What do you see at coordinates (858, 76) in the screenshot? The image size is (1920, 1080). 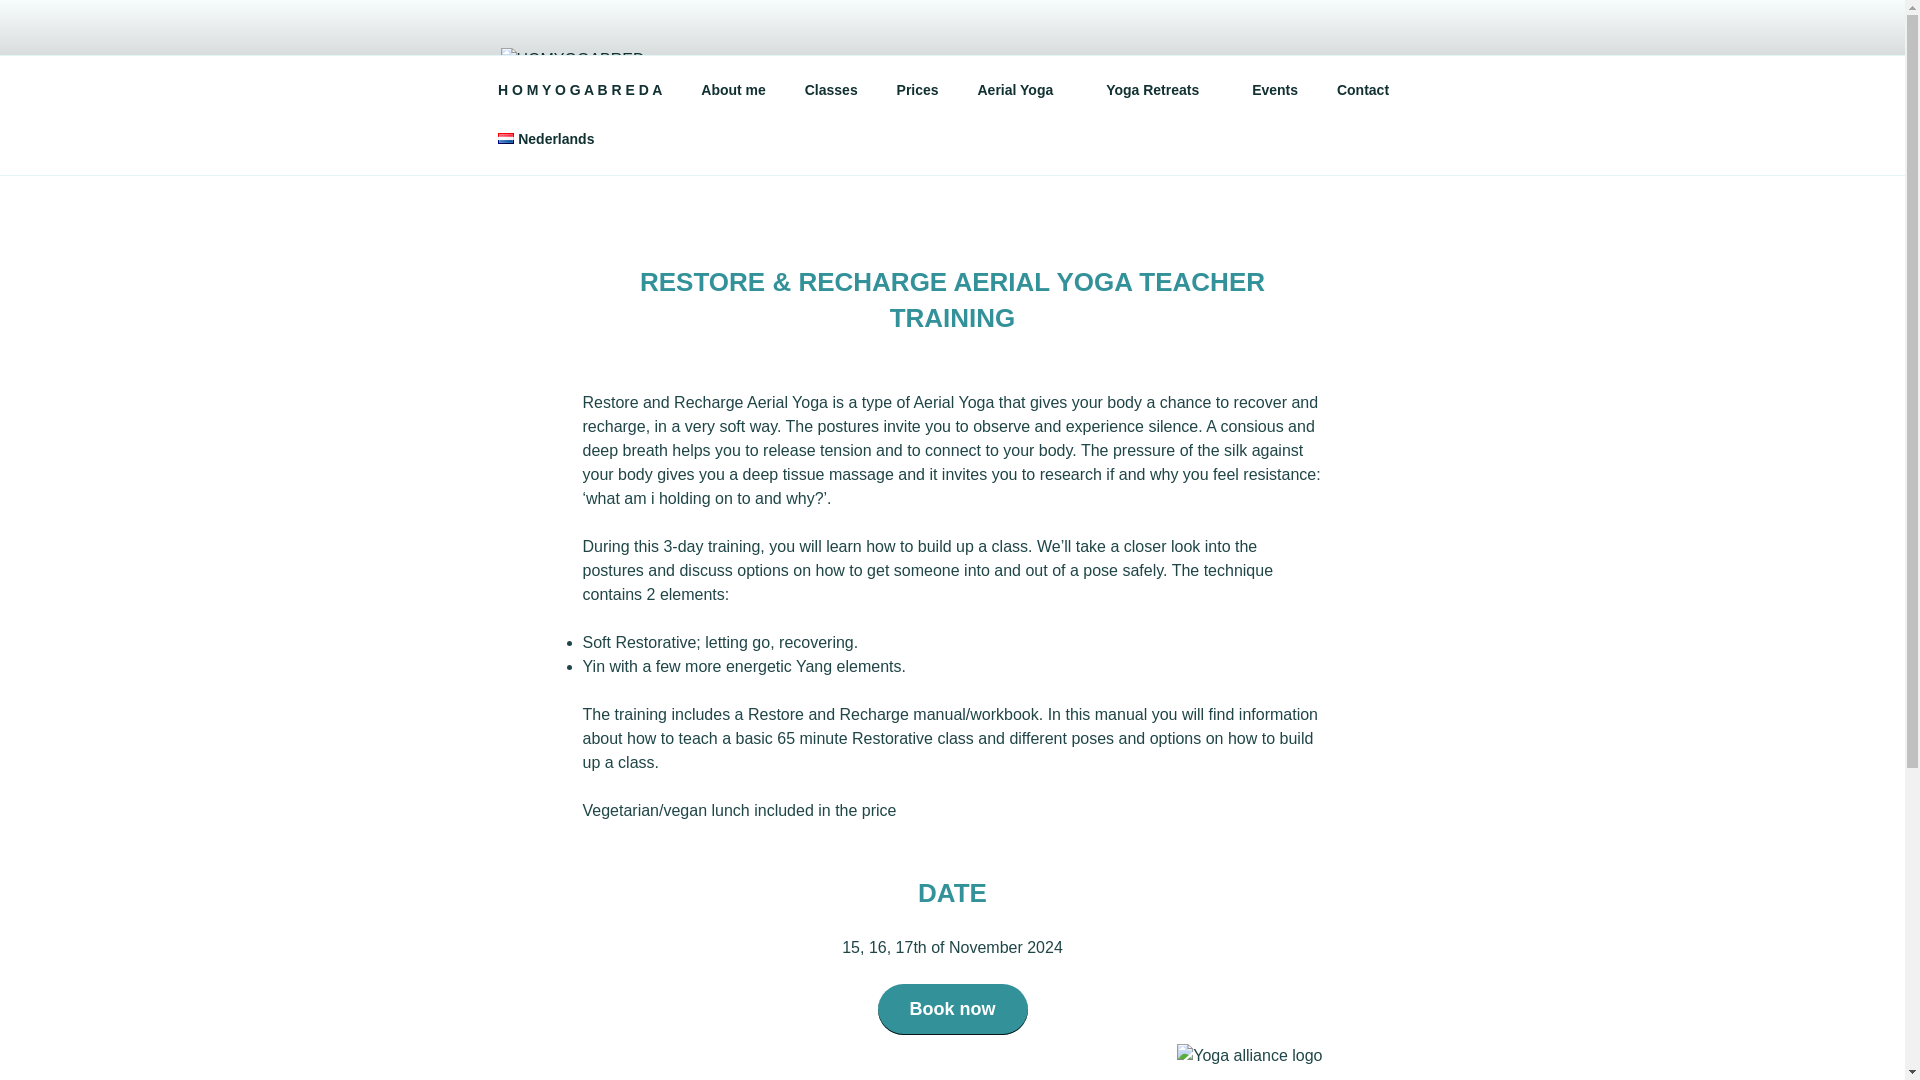 I see `HOMYOGABREDA` at bounding box center [858, 76].